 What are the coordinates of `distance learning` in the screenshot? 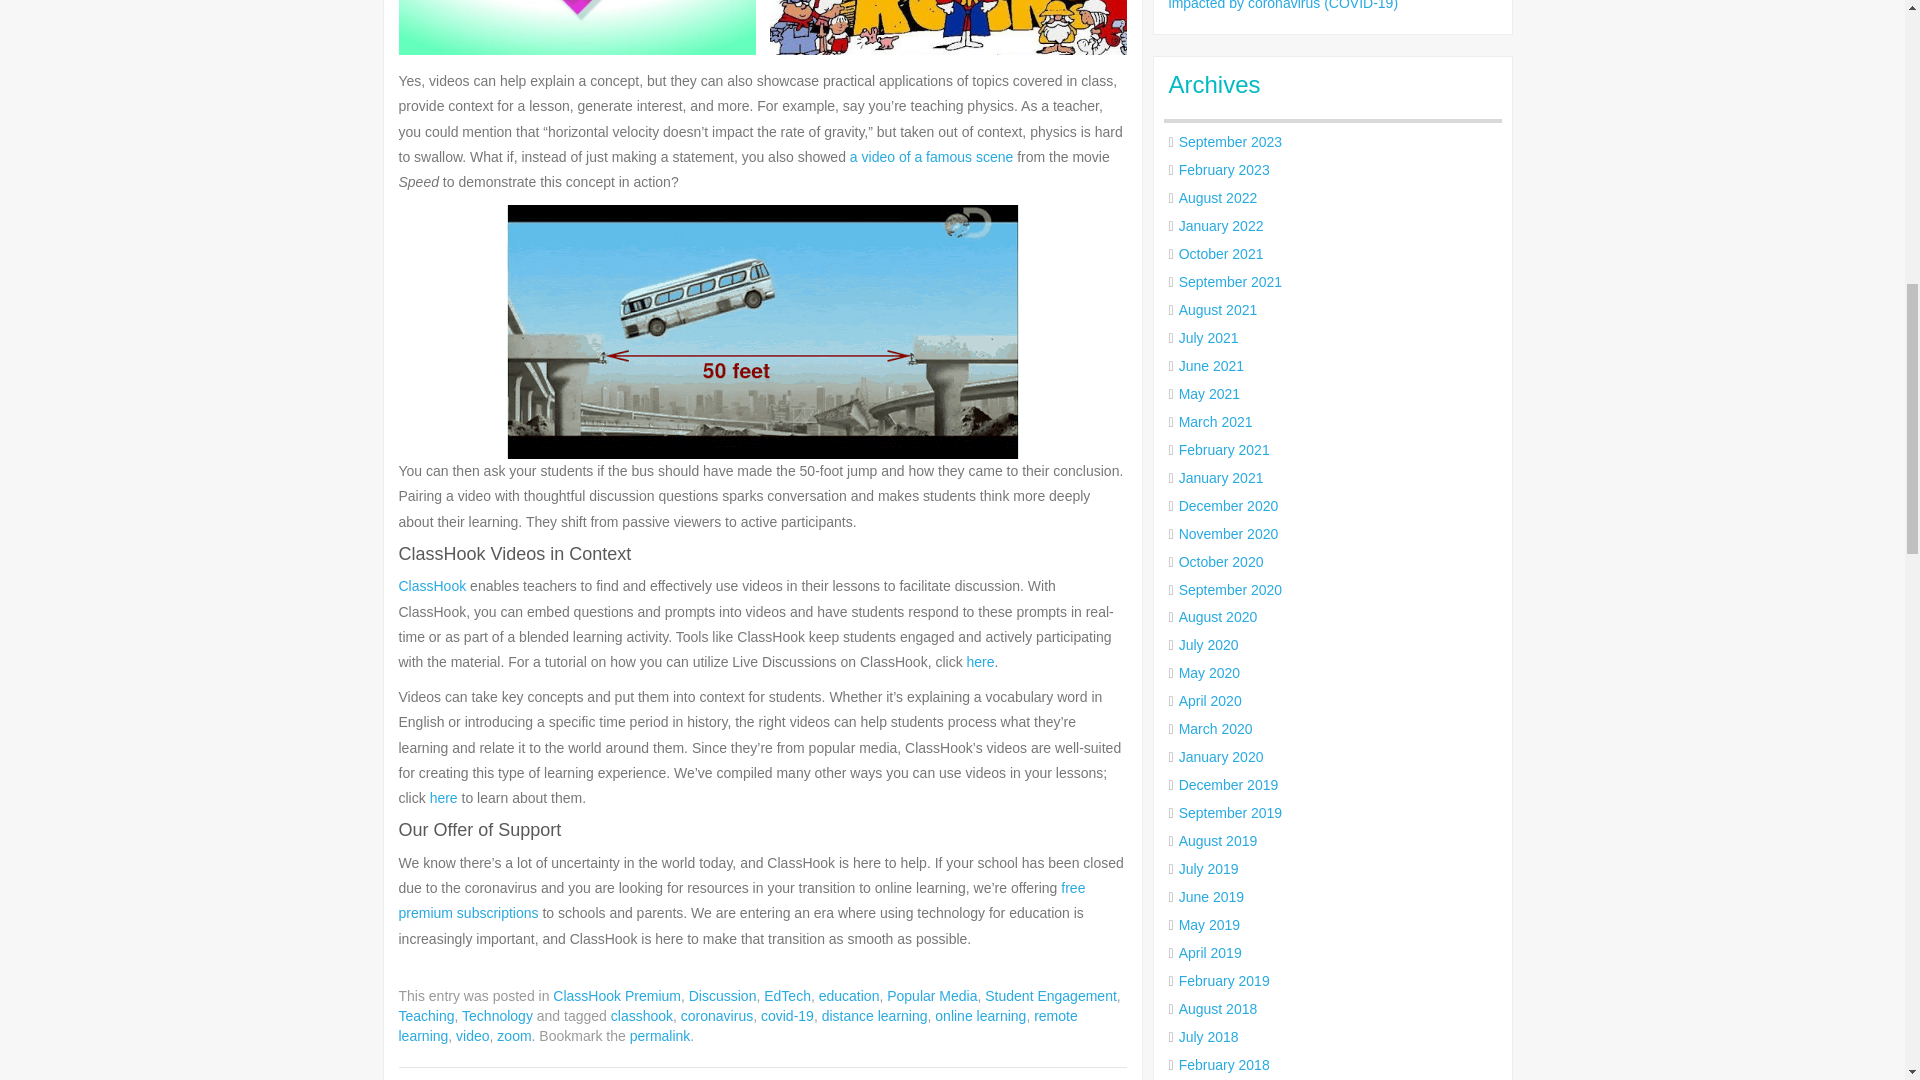 It's located at (874, 1015).